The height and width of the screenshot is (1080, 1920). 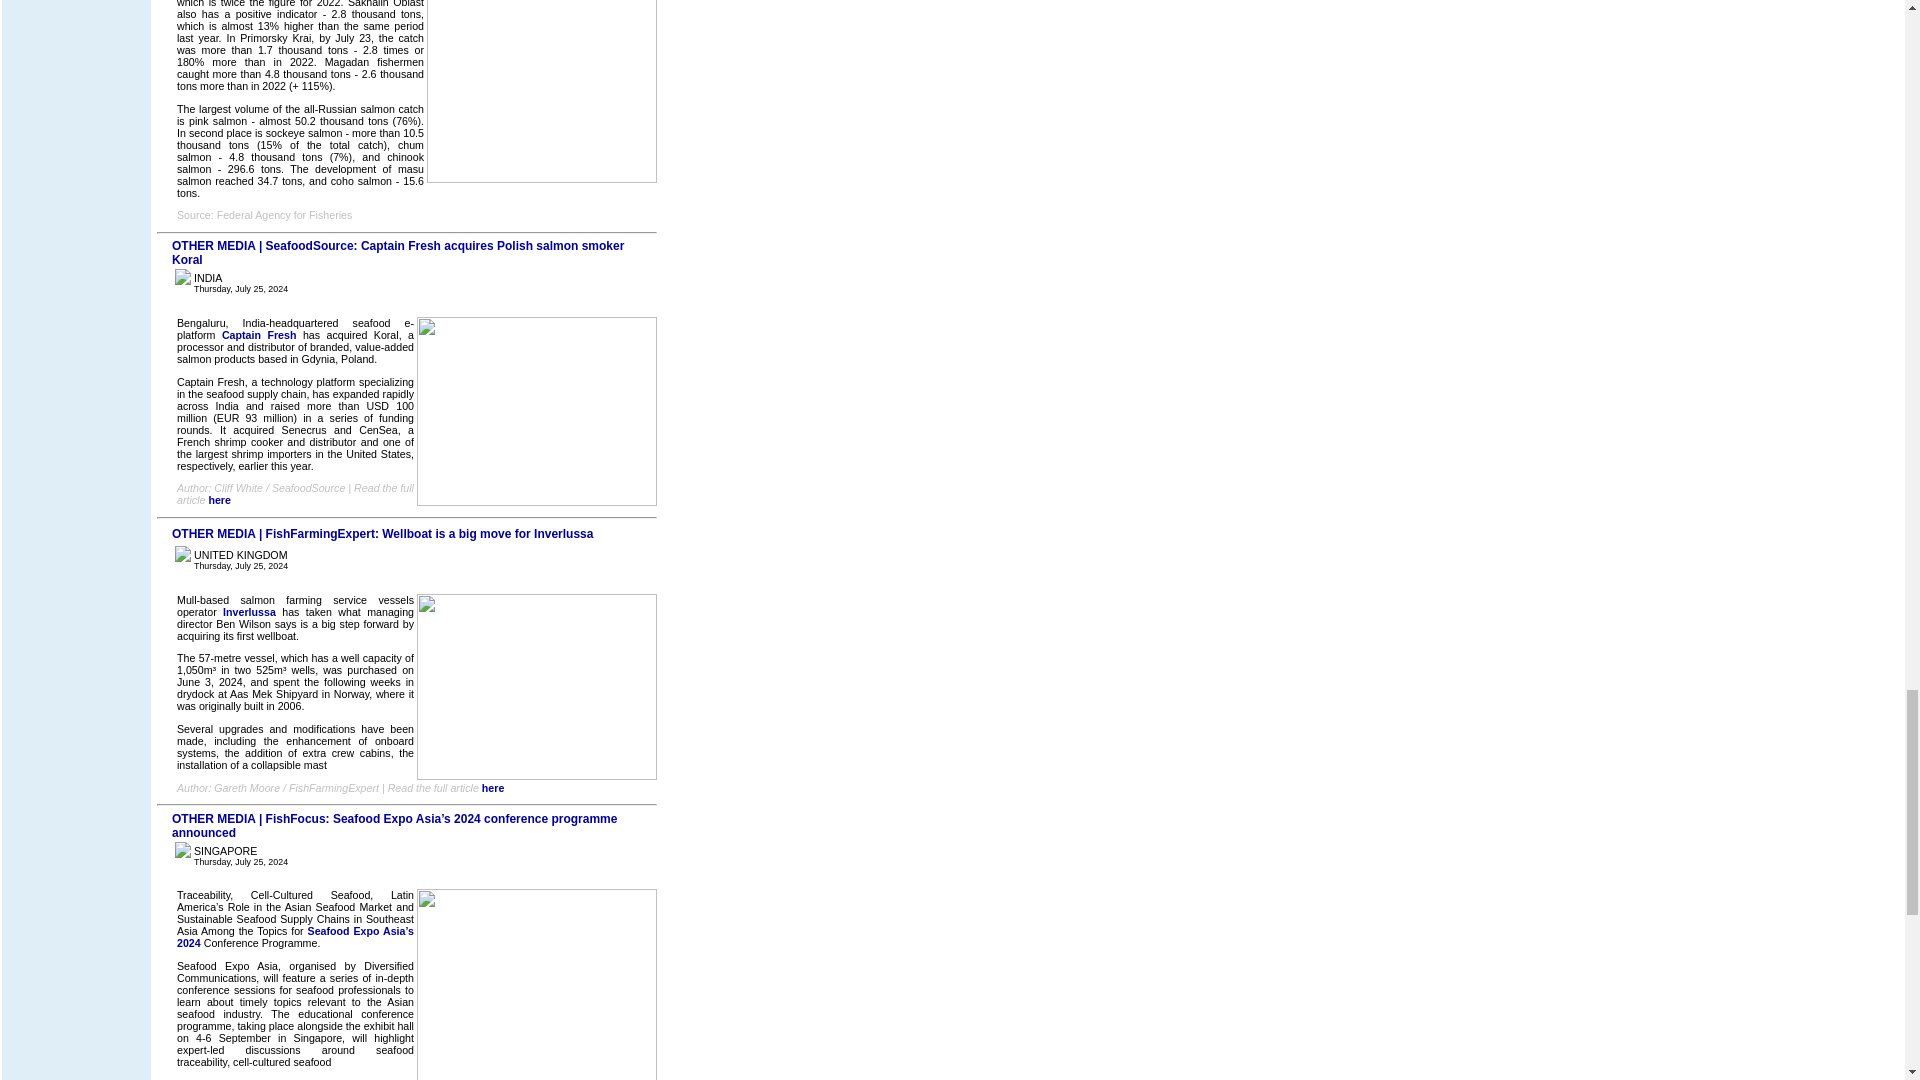 I want to click on here, so click(x=218, y=500).